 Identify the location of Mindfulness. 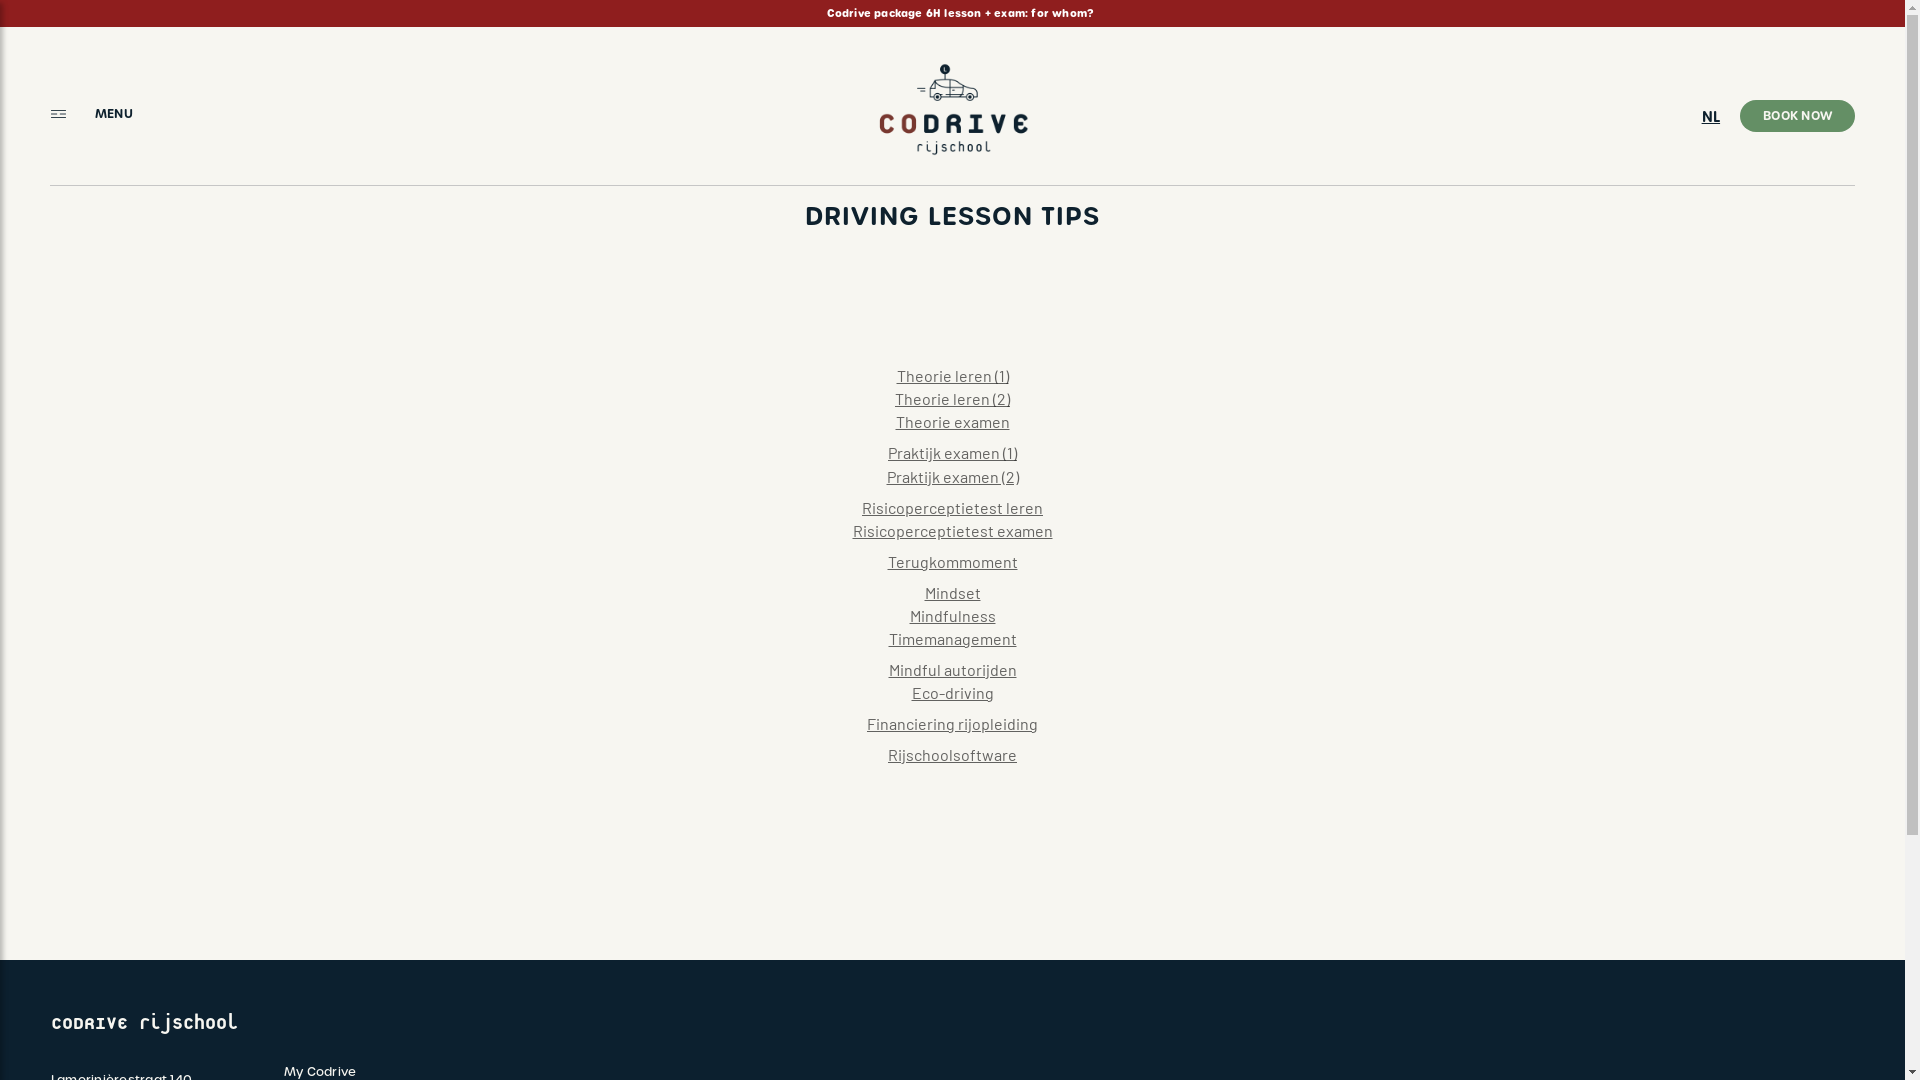
(953, 616).